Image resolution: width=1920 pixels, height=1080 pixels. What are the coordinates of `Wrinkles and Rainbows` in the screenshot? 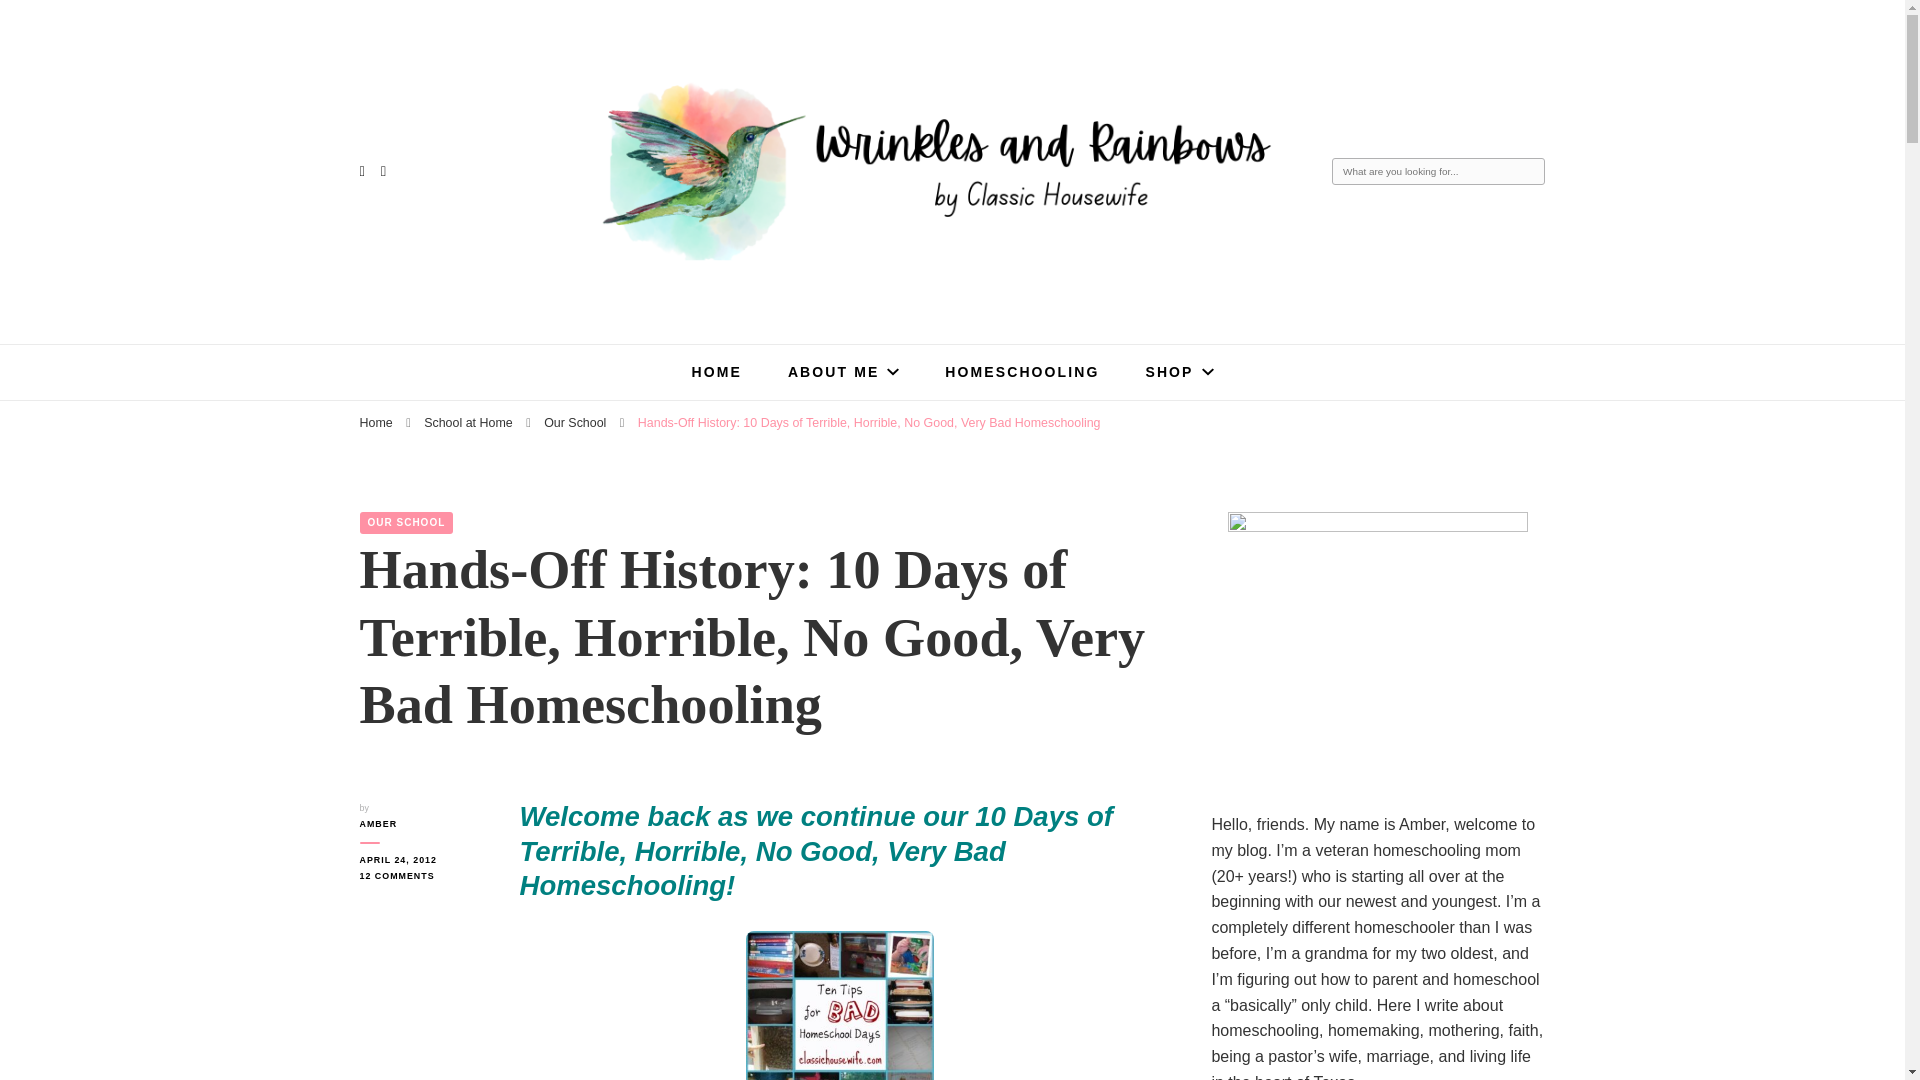 It's located at (761, 298).